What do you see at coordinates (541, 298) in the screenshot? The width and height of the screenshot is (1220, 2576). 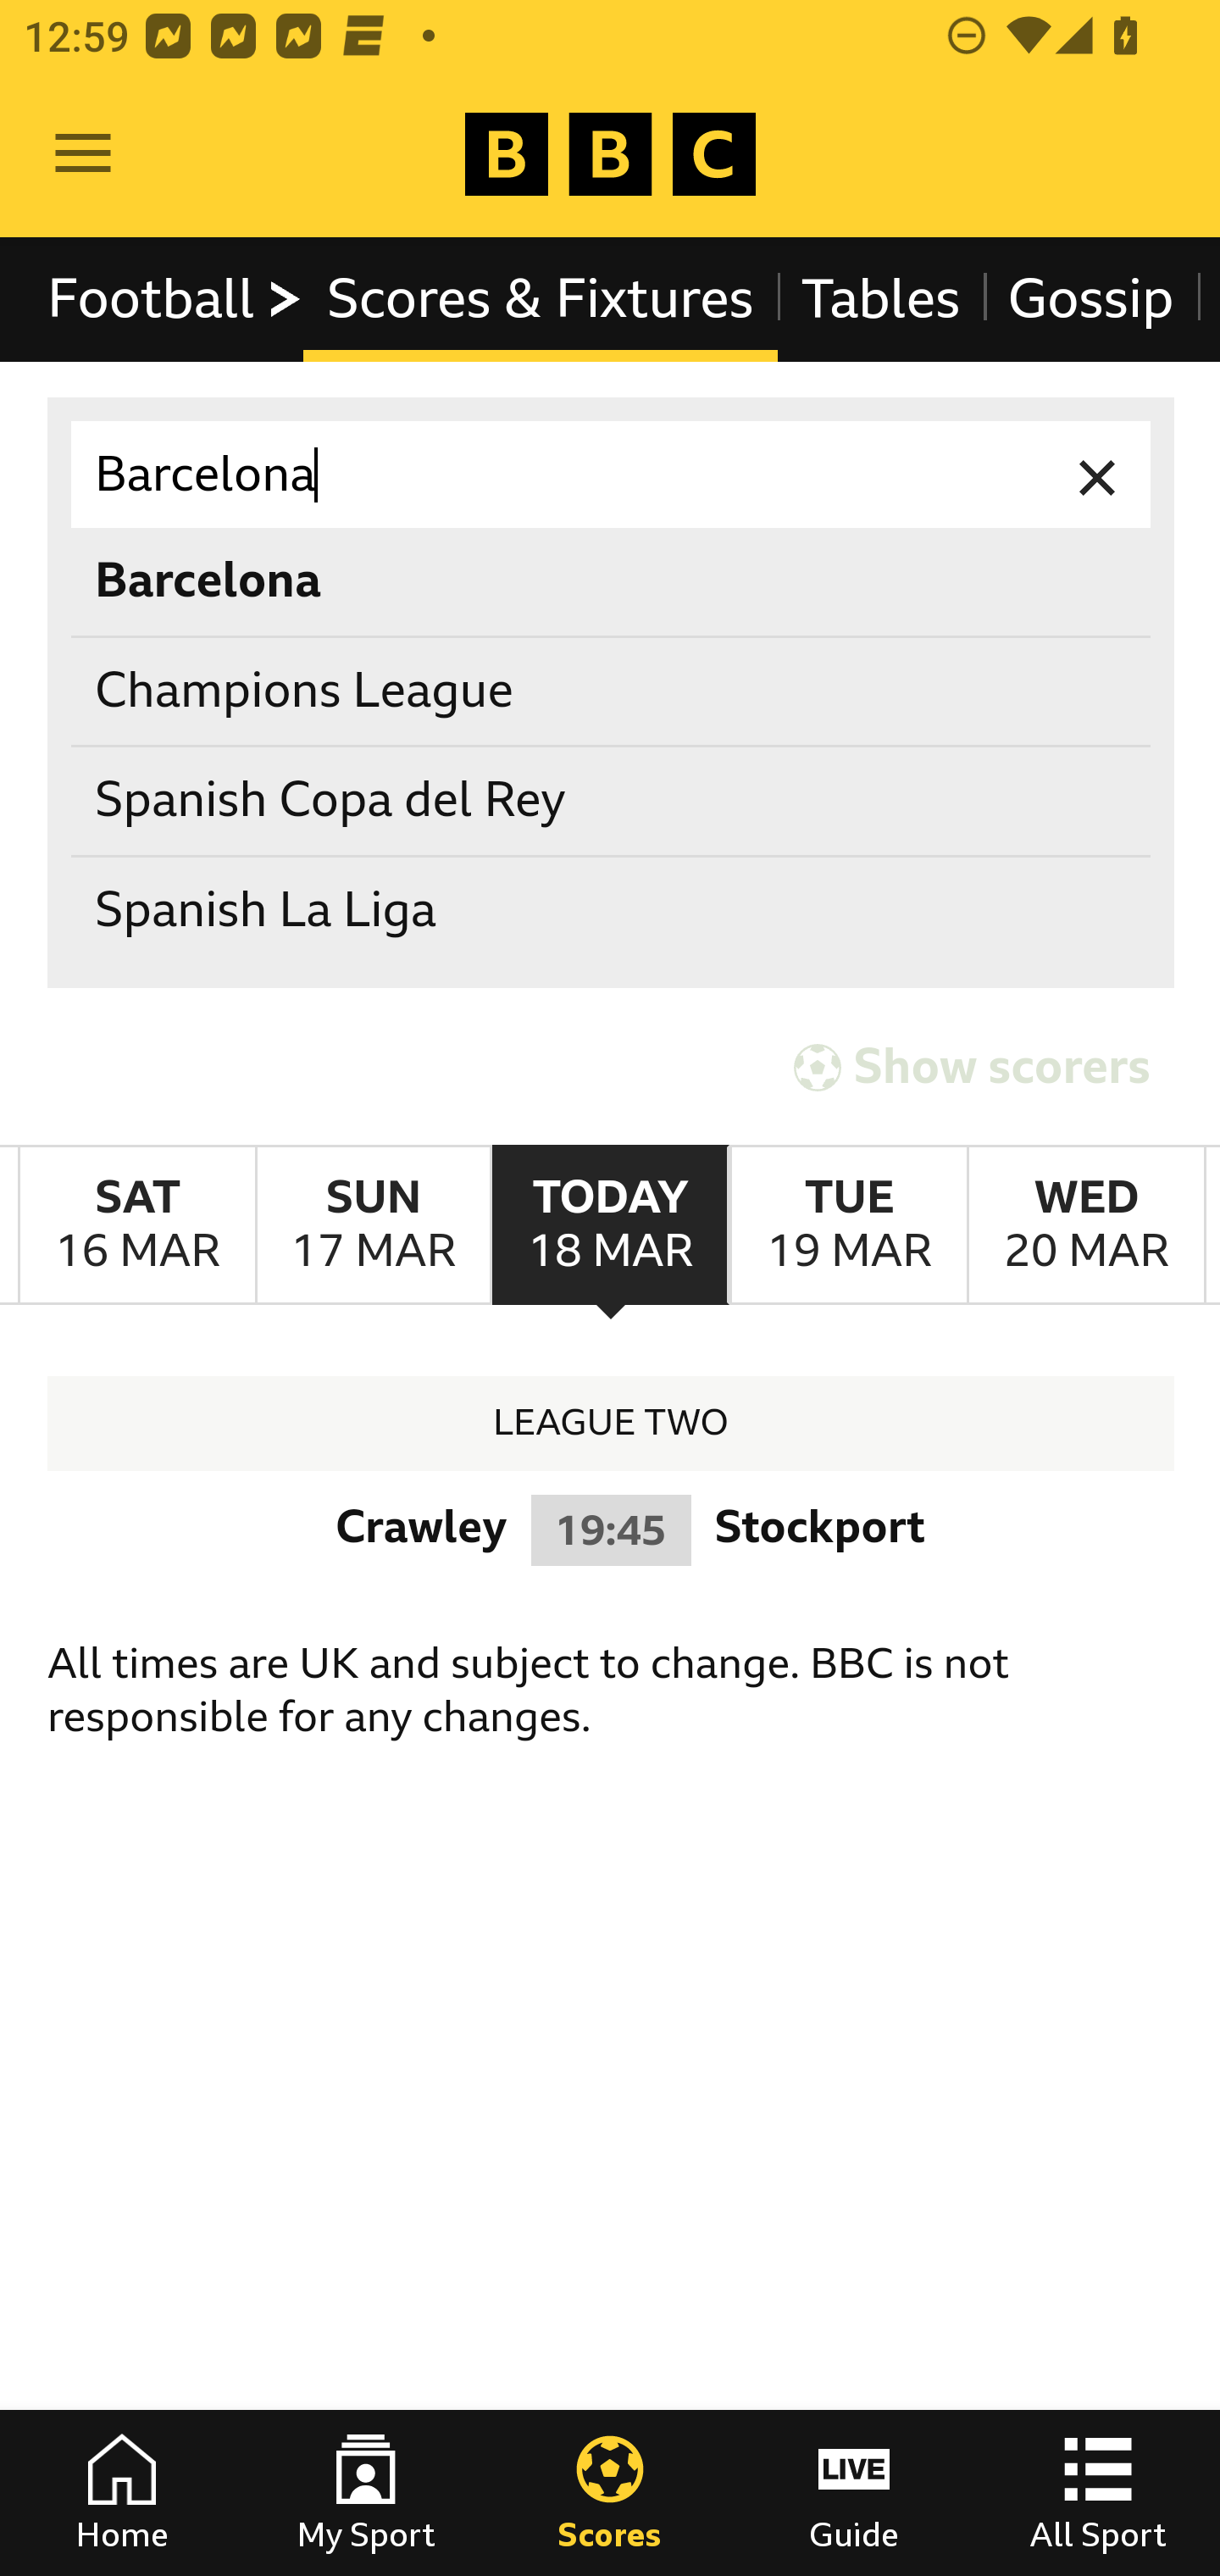 I see `Scores & Fixtures` at bounding box center [541, 298].